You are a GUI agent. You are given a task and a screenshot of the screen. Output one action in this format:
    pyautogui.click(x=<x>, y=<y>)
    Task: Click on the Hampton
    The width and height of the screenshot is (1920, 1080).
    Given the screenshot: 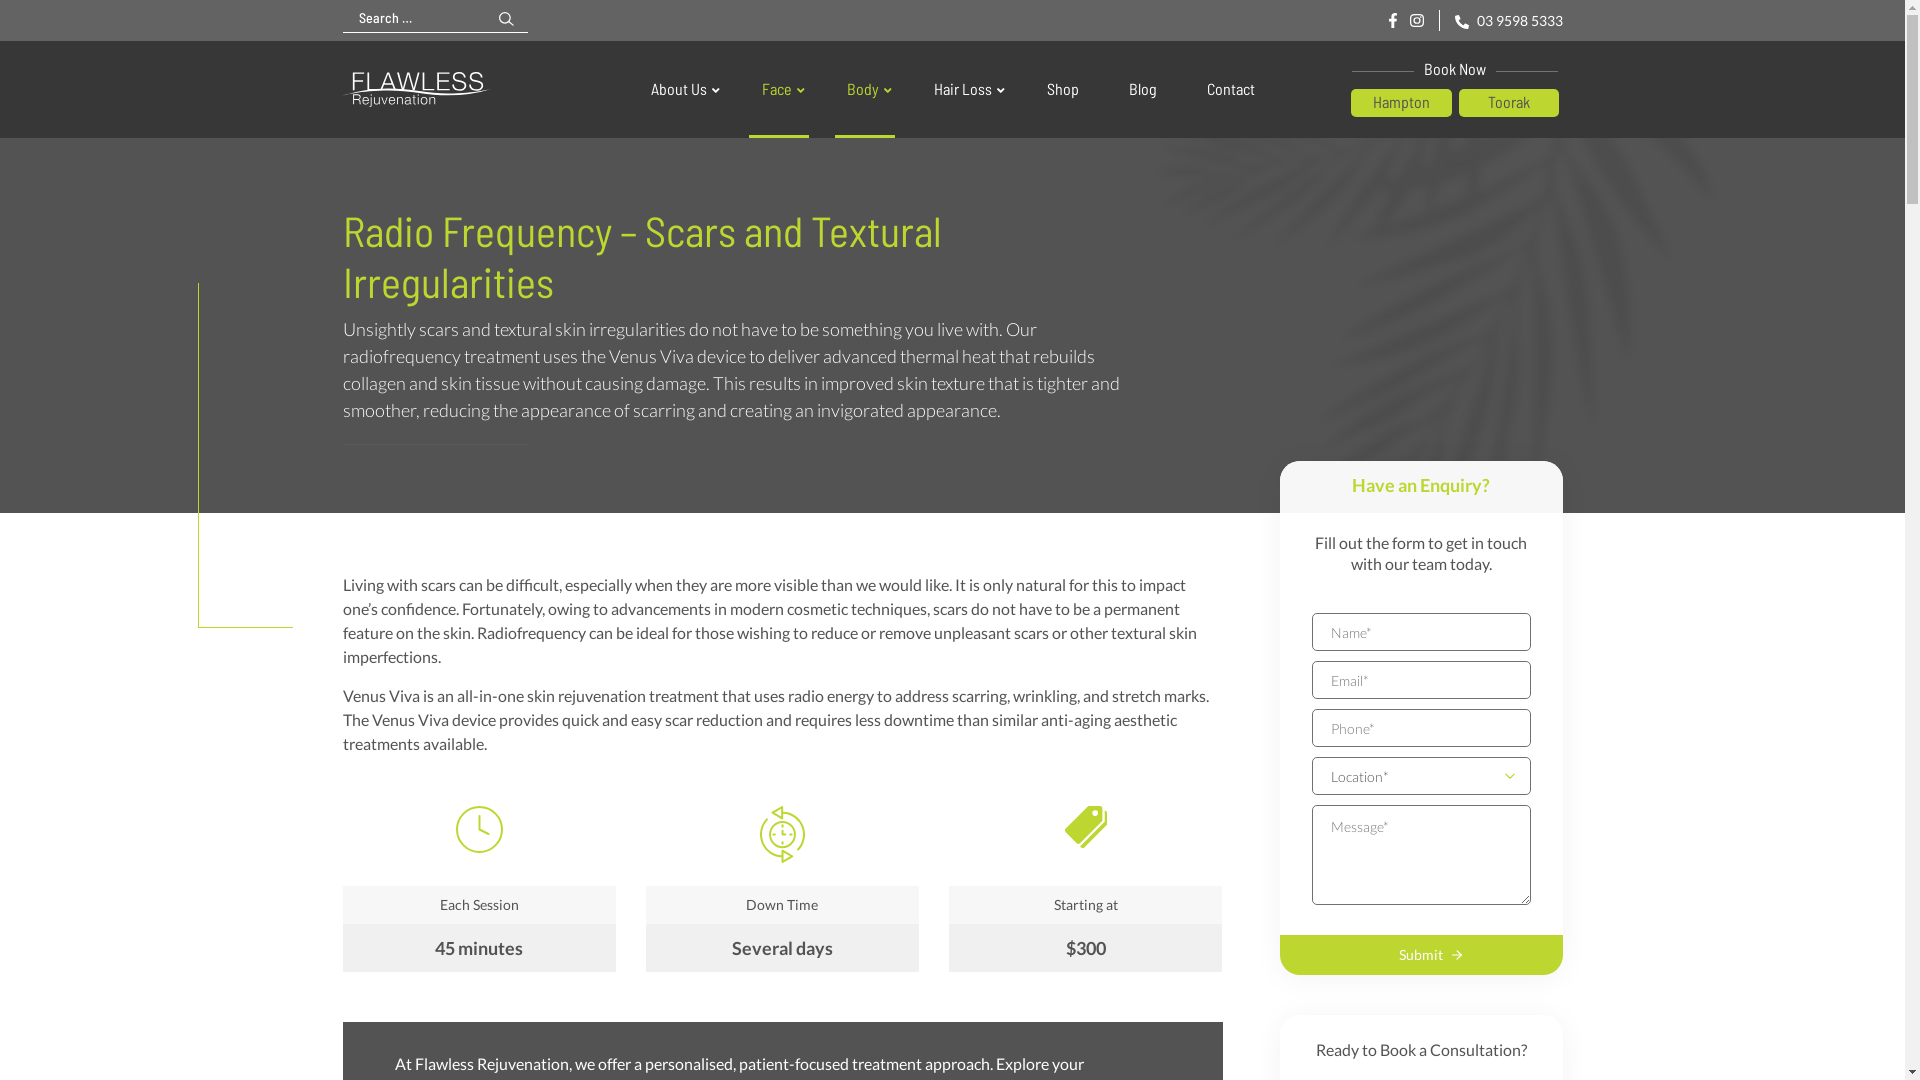 What is the action you would take?
    pyautogui.click(x=1402, y=103)
    